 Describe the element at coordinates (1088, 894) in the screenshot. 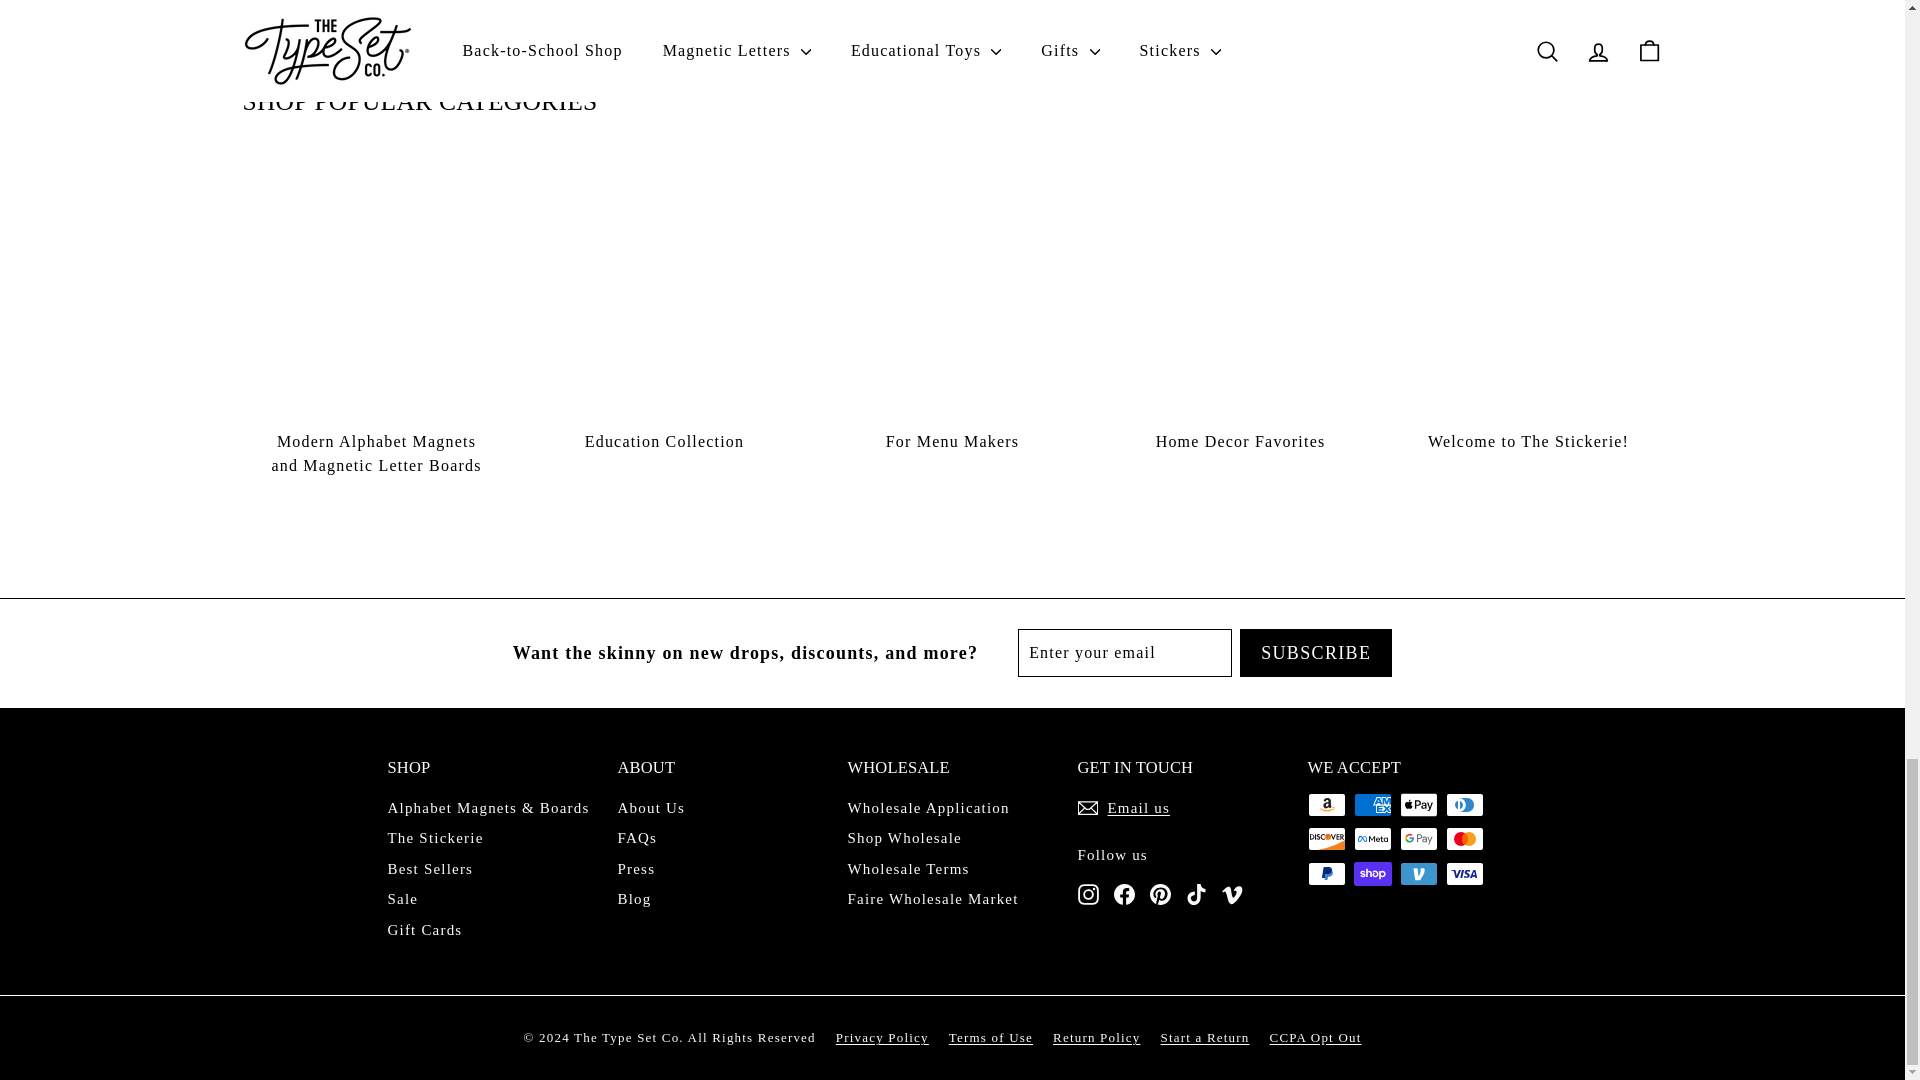

I see `instagram` at that location.